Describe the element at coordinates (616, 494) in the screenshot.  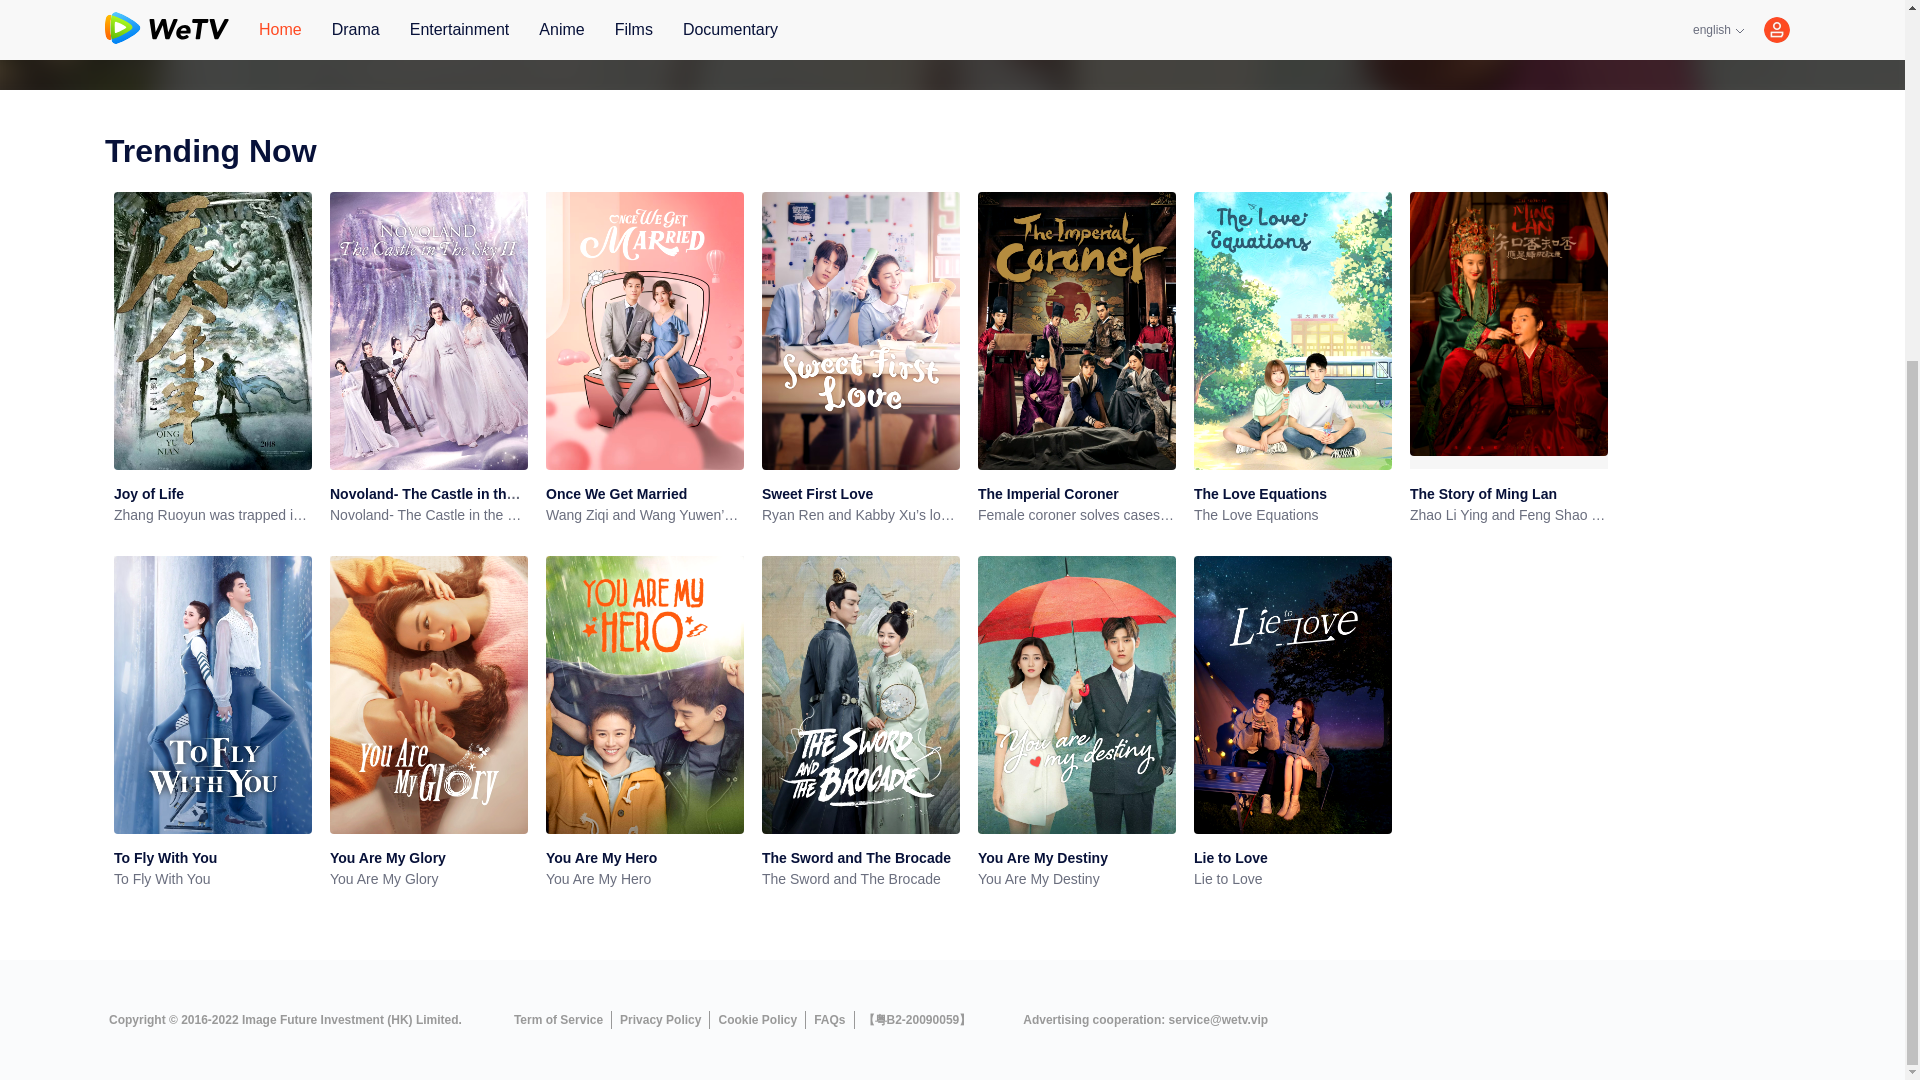
I see `Once We Get Married` at that location.